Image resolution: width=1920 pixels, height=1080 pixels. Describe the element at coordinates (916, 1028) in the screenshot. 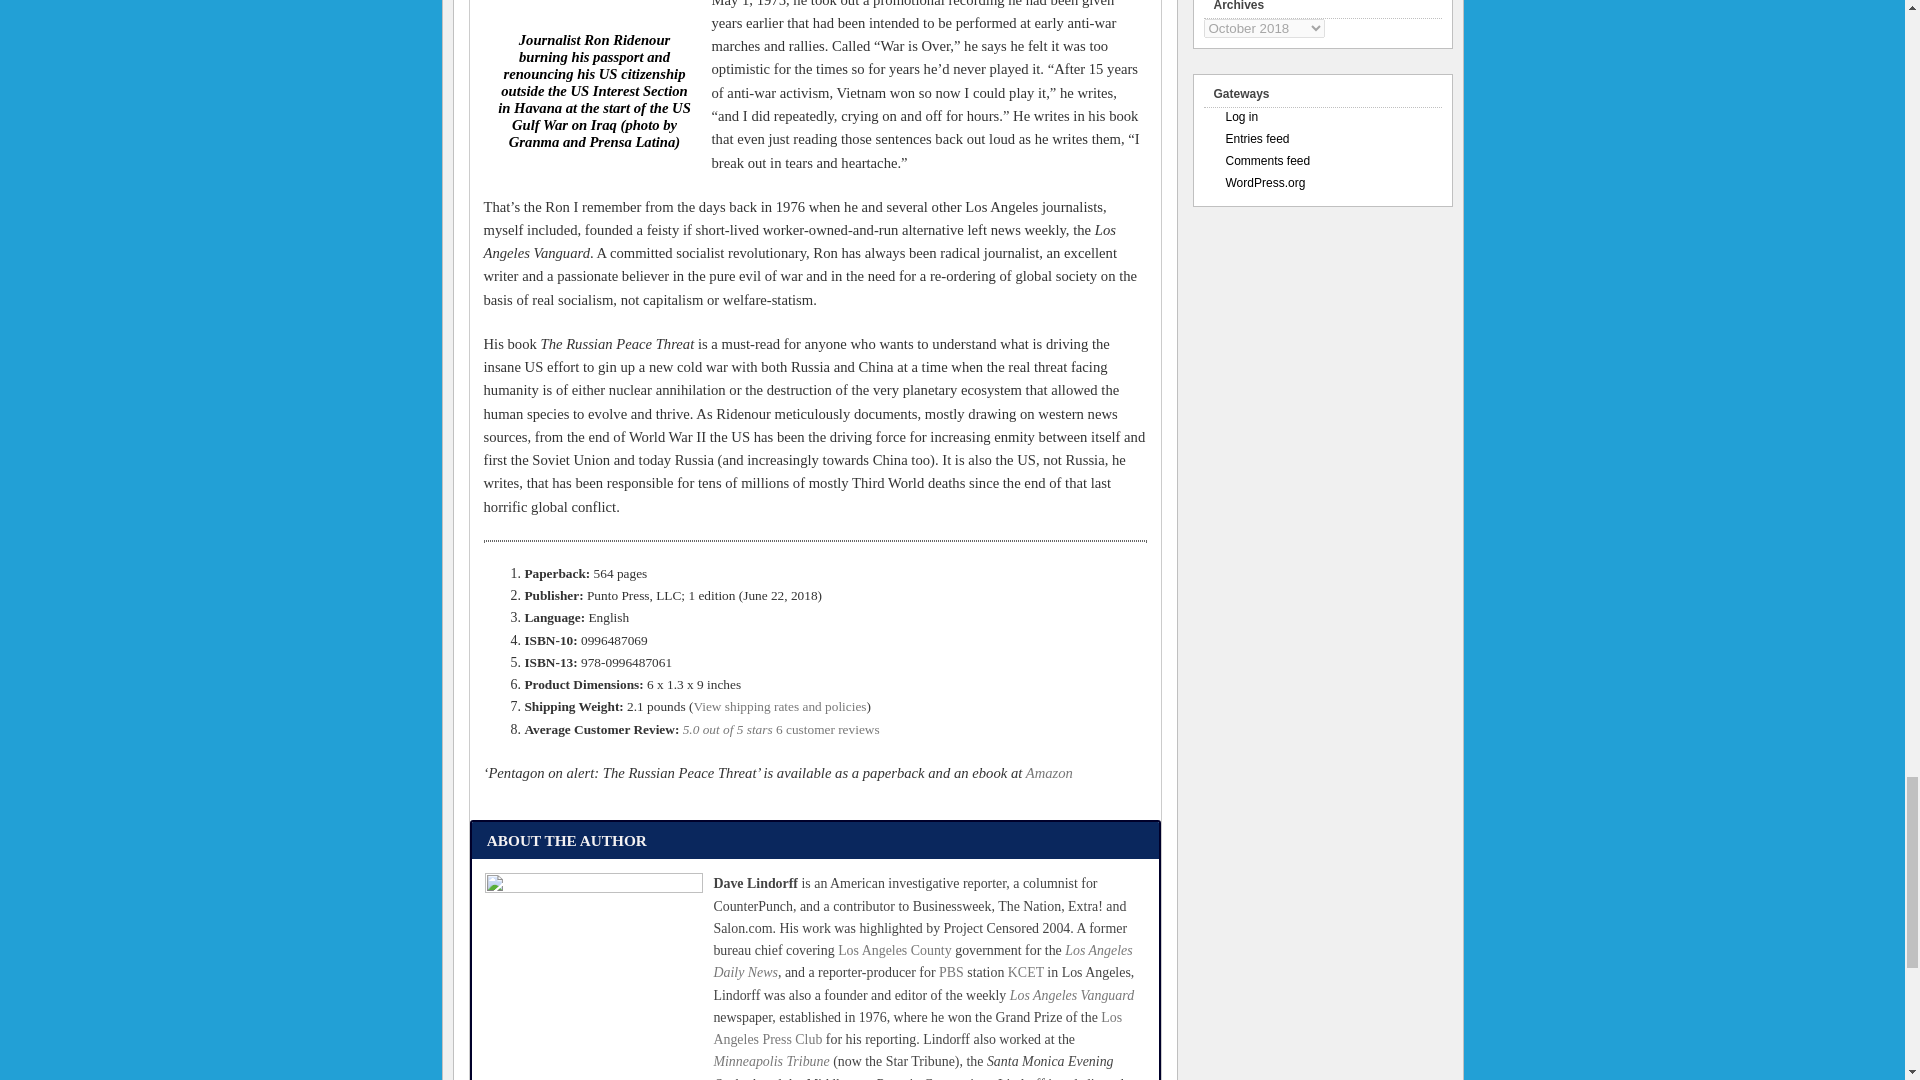

I see `Los Angeles Press Club` at that location.